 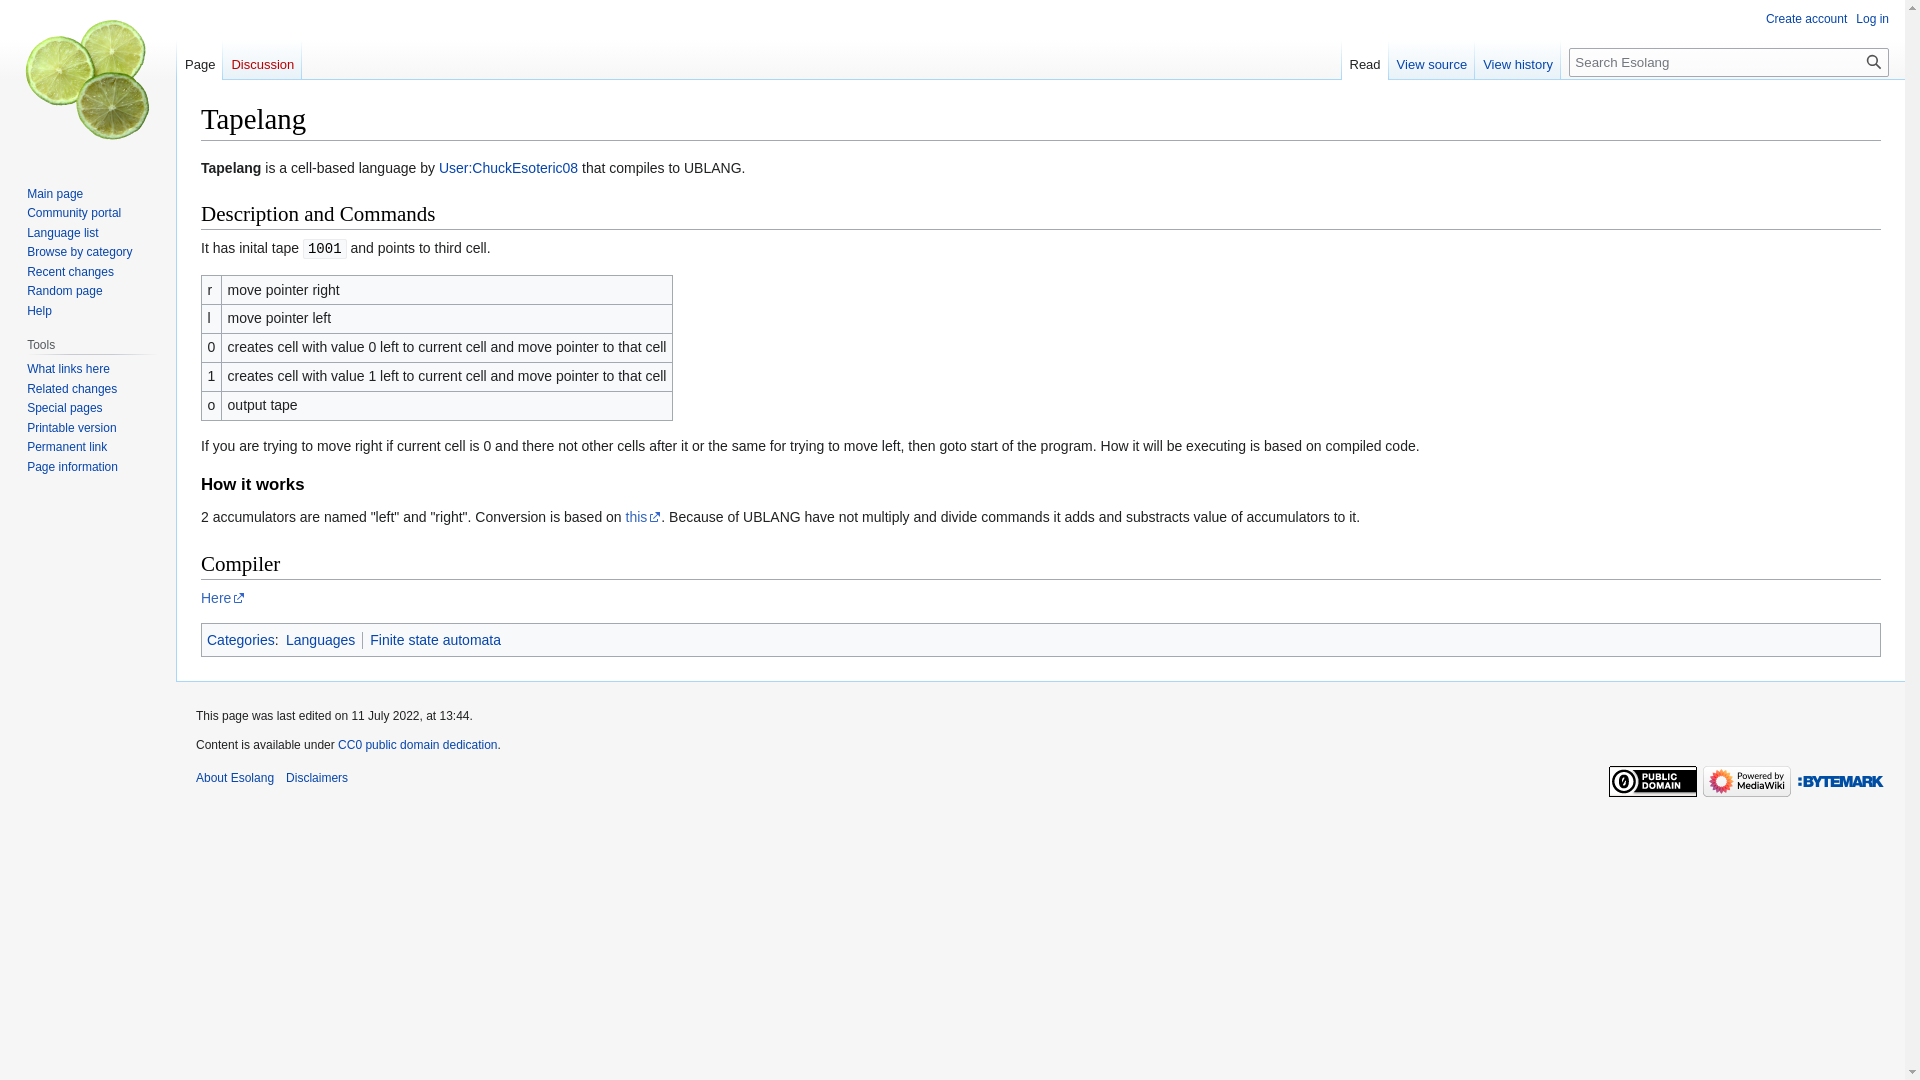 What do you see at coordinates (436, 640) in the screenshot?
I see `Category:Finite state automata` at bounding box center [436, 640].